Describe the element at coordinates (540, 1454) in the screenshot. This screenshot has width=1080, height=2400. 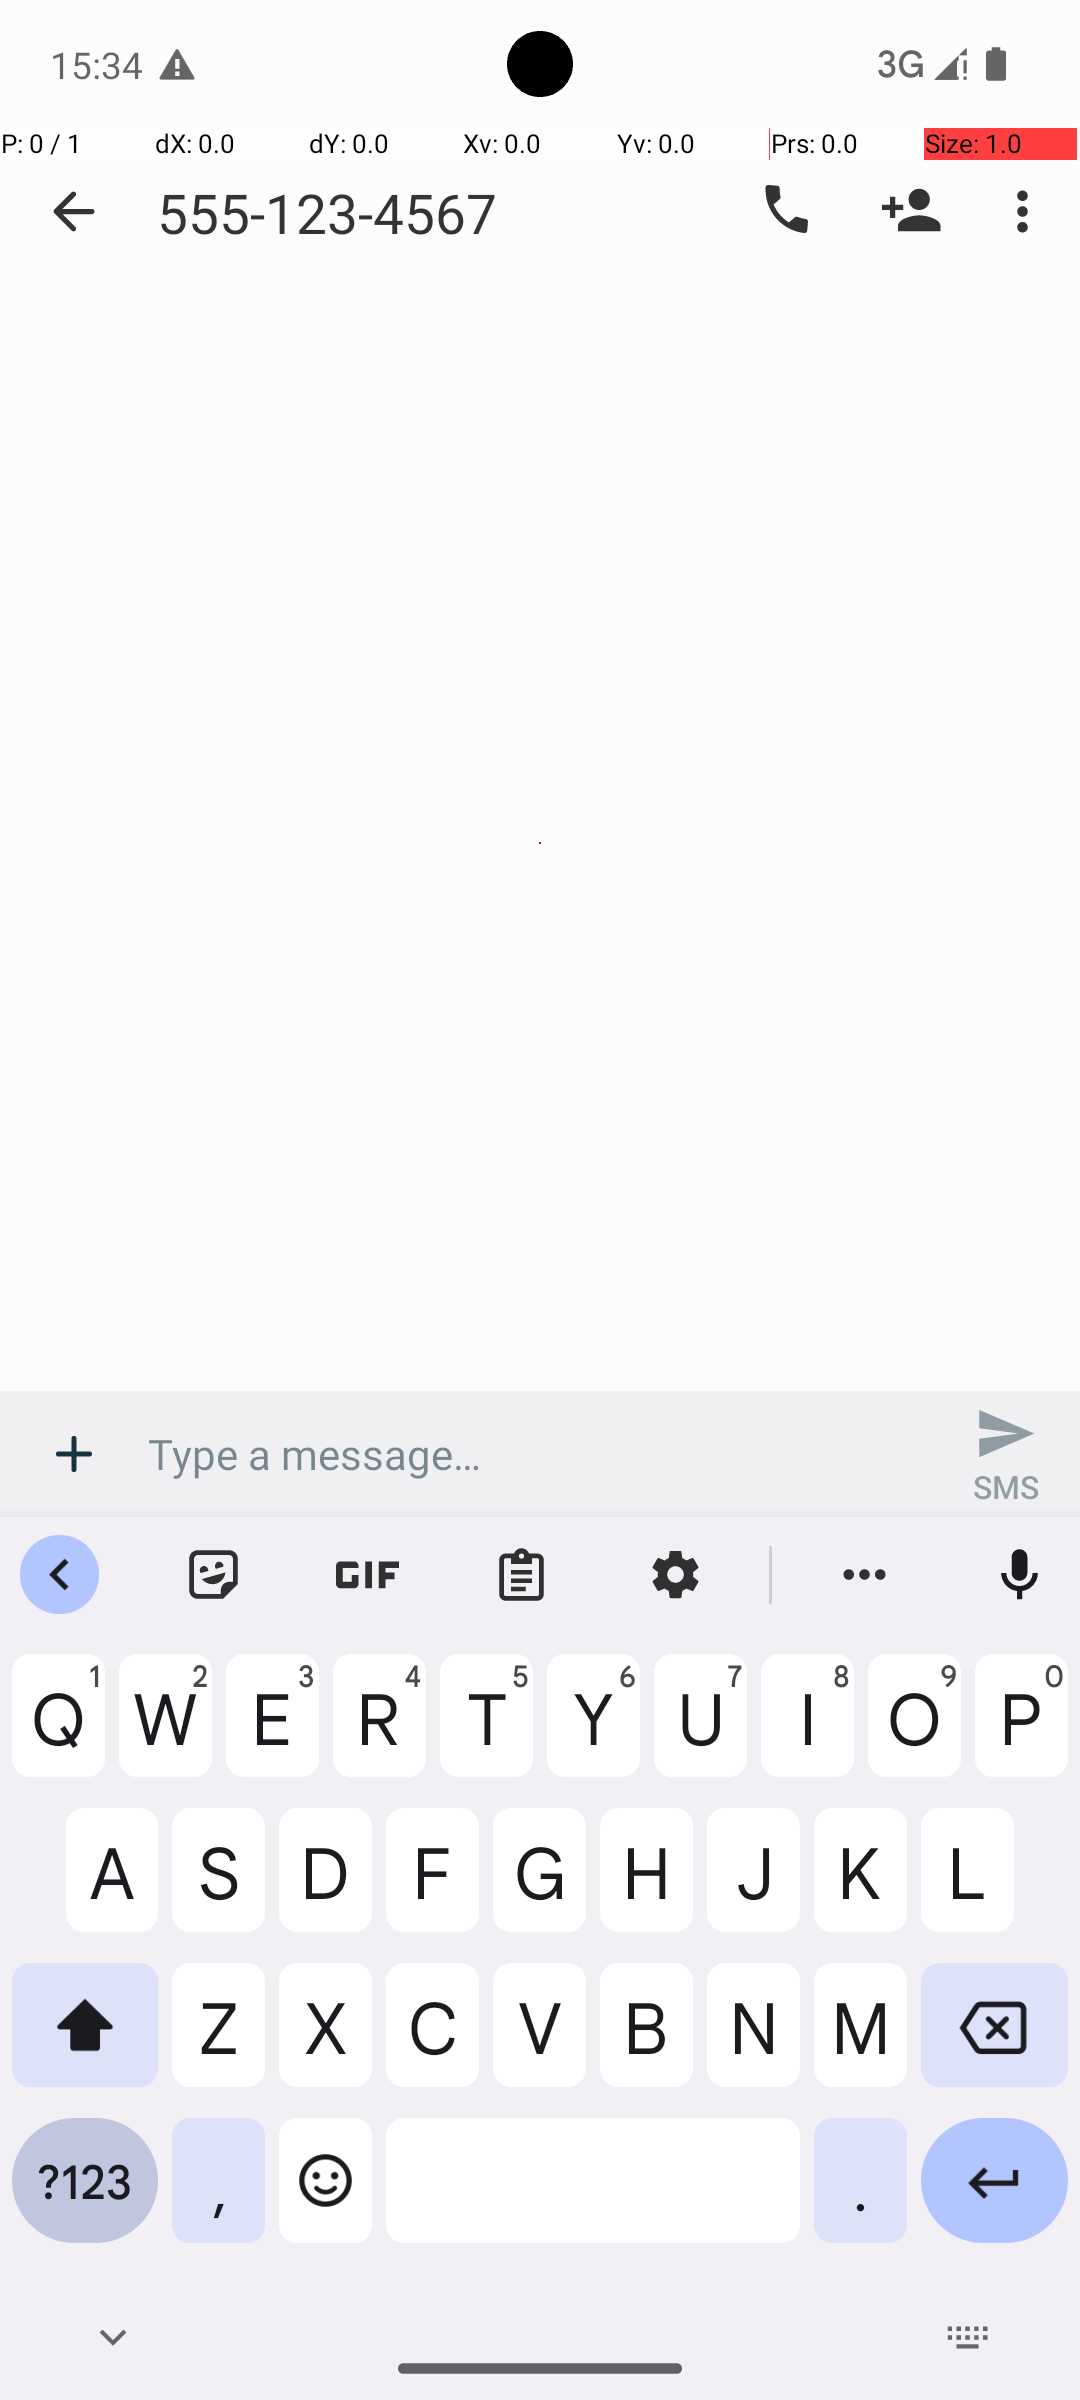
I see `Type a message…` at that location.